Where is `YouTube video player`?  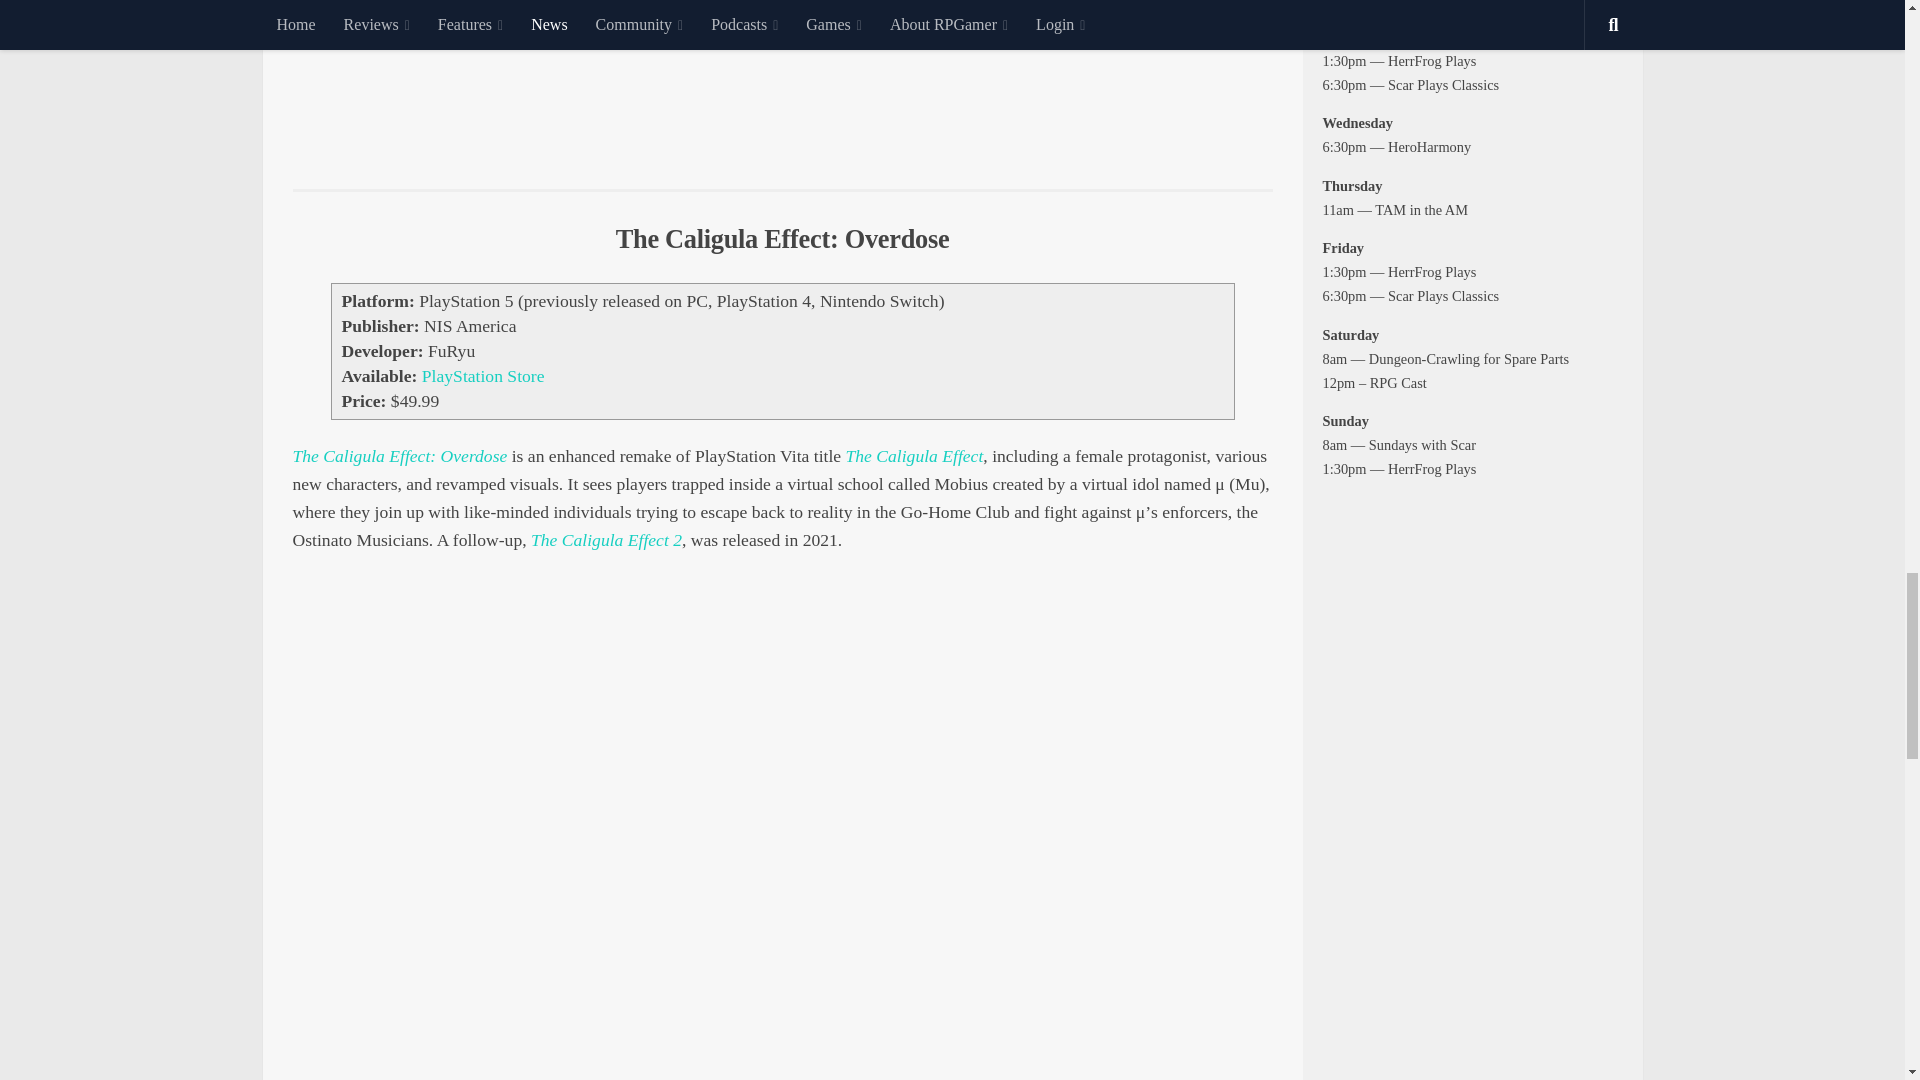
YouTube video player is located at coordinates (782, 79).